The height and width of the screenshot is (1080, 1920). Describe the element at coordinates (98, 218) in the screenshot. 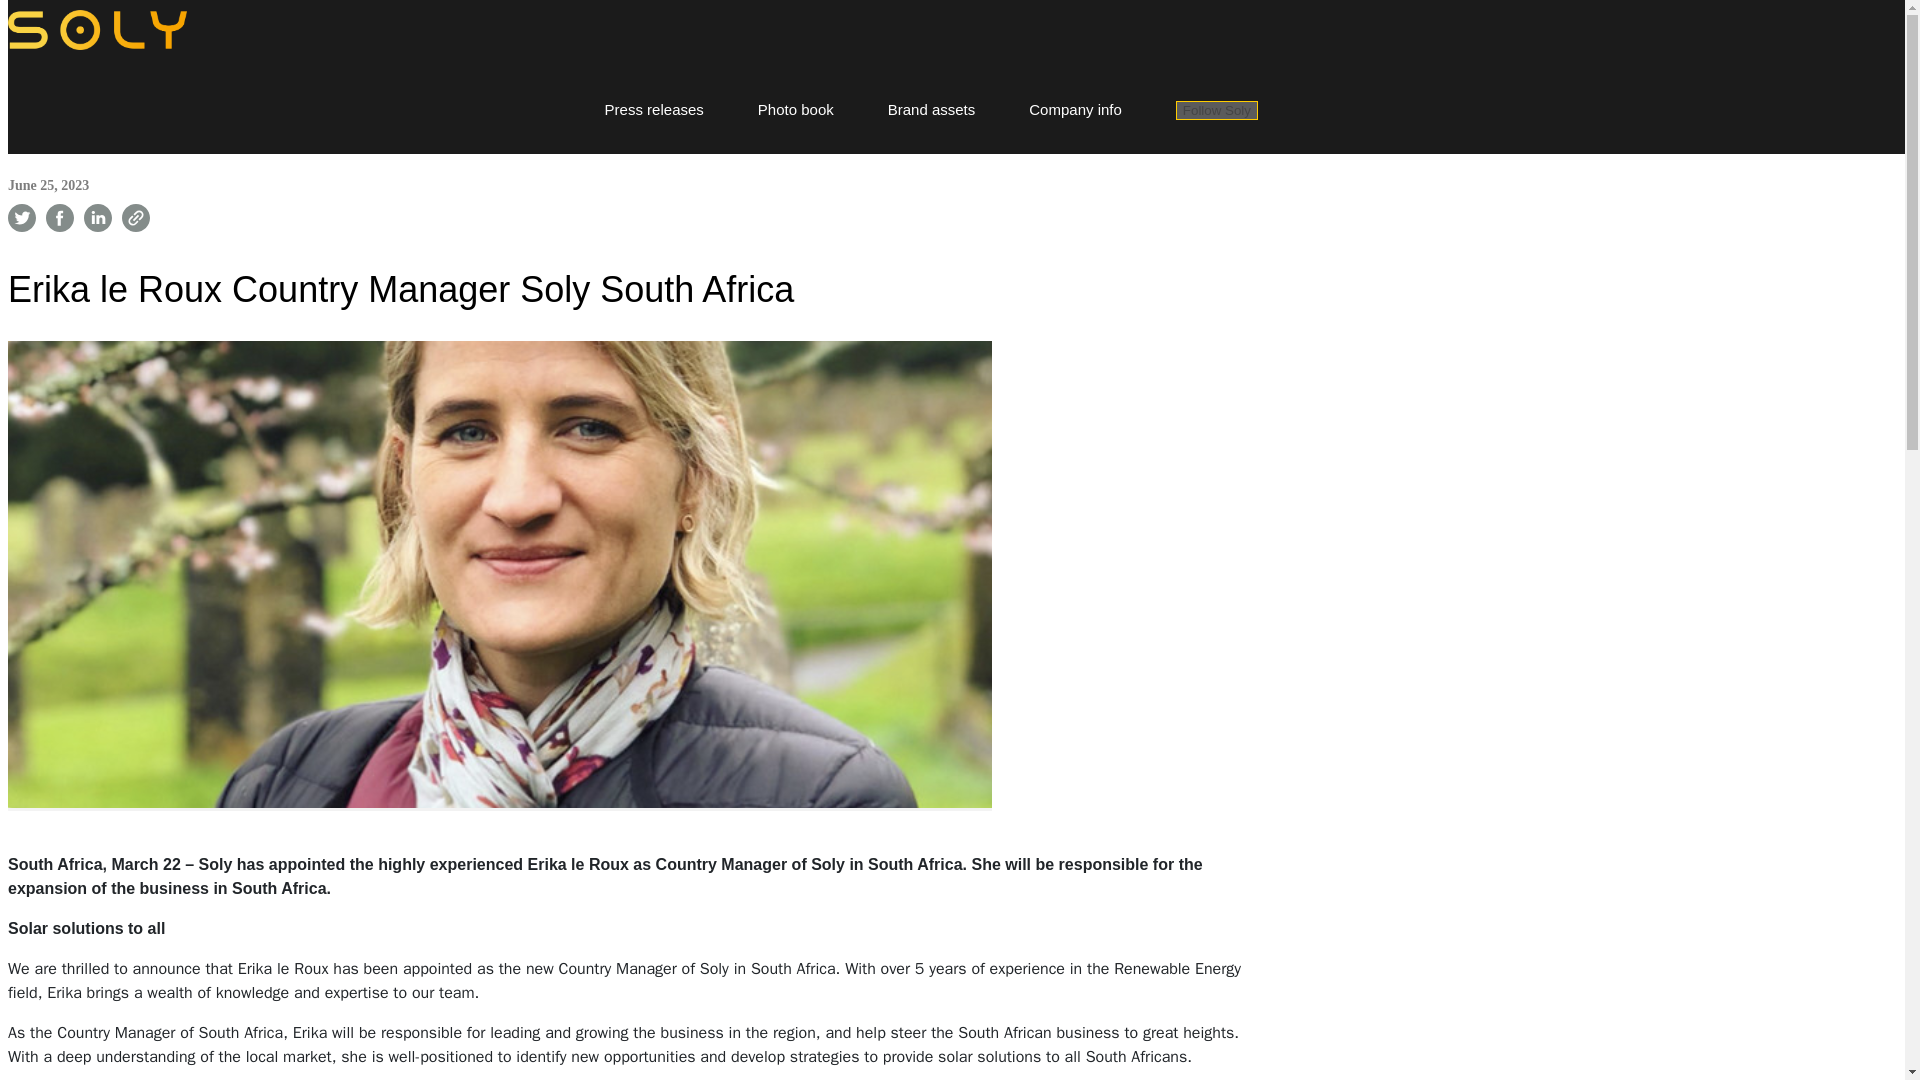

I see `Share on Linkedin` at that location.